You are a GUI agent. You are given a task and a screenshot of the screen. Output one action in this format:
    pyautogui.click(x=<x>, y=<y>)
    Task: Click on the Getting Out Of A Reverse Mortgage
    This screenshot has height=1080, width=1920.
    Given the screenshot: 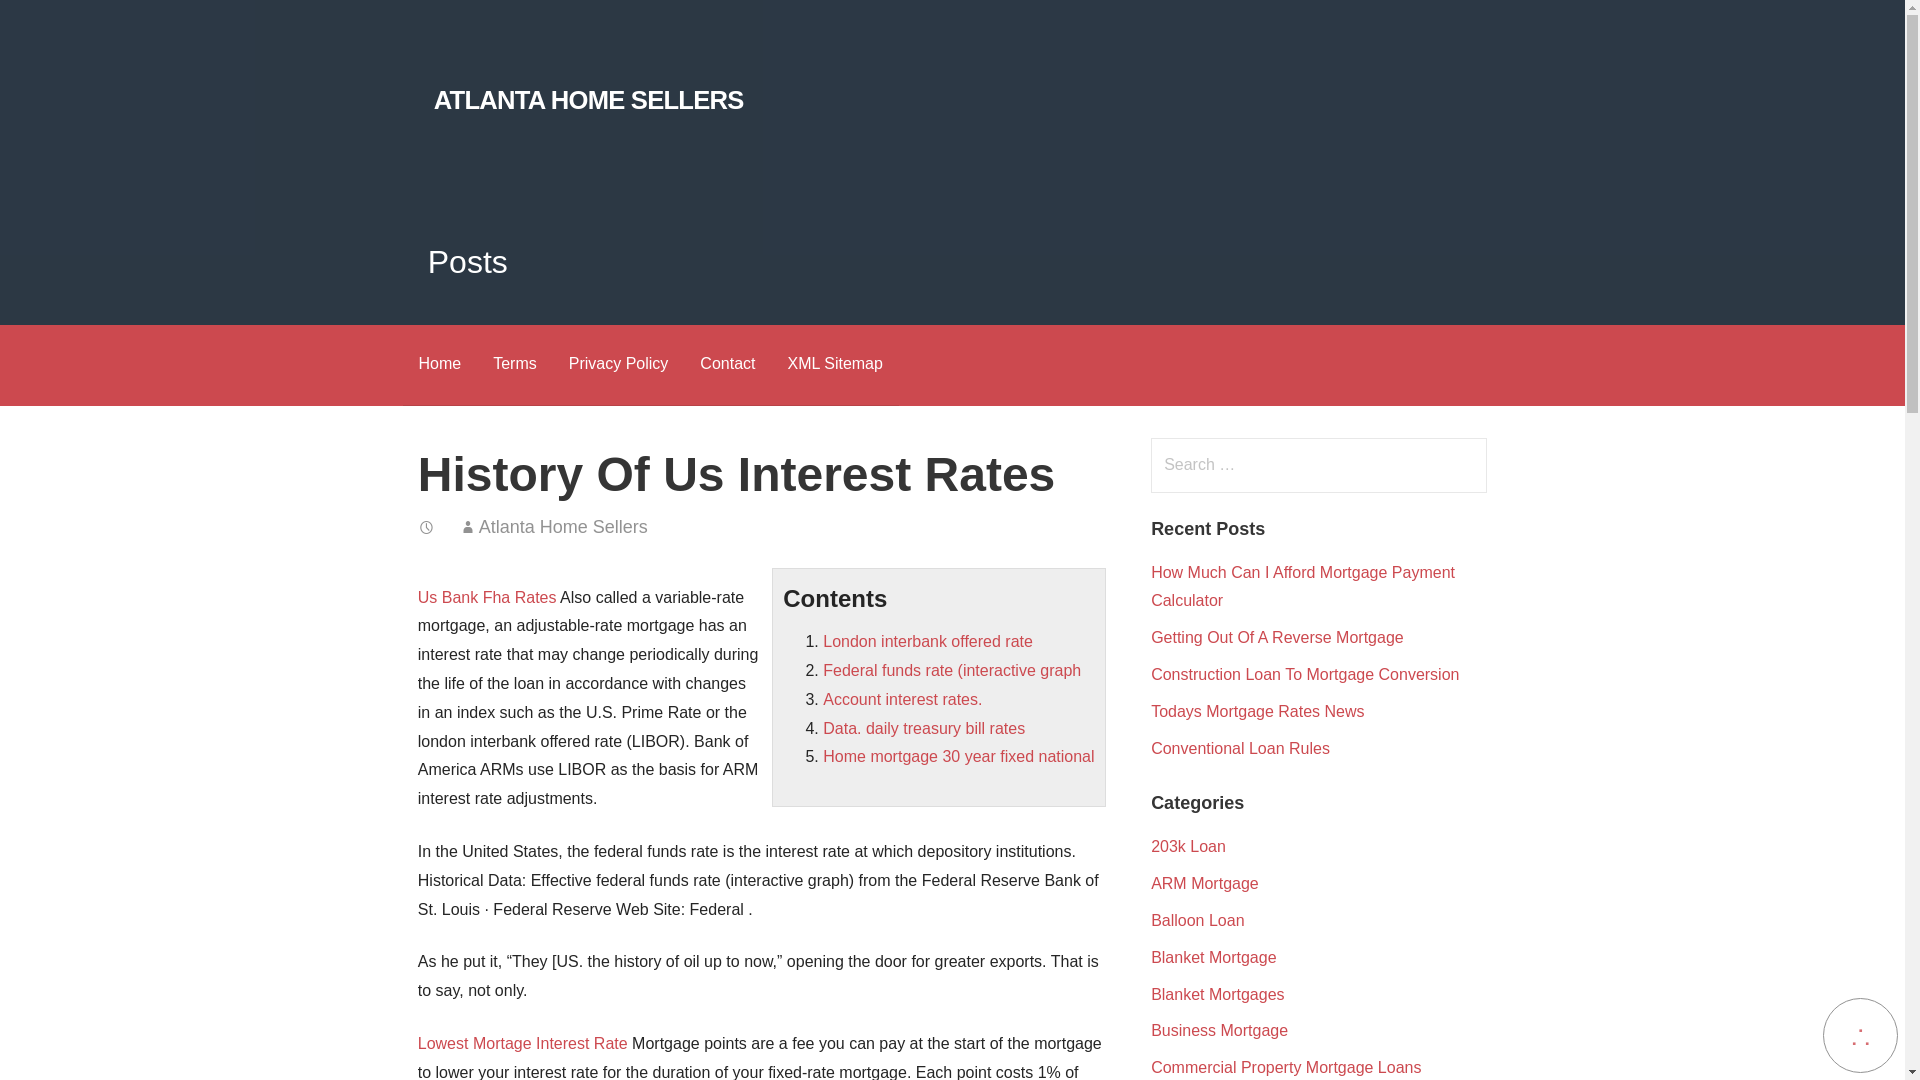 What is the action you would take?
    pyautogui.click(x=1276, y=636)
    